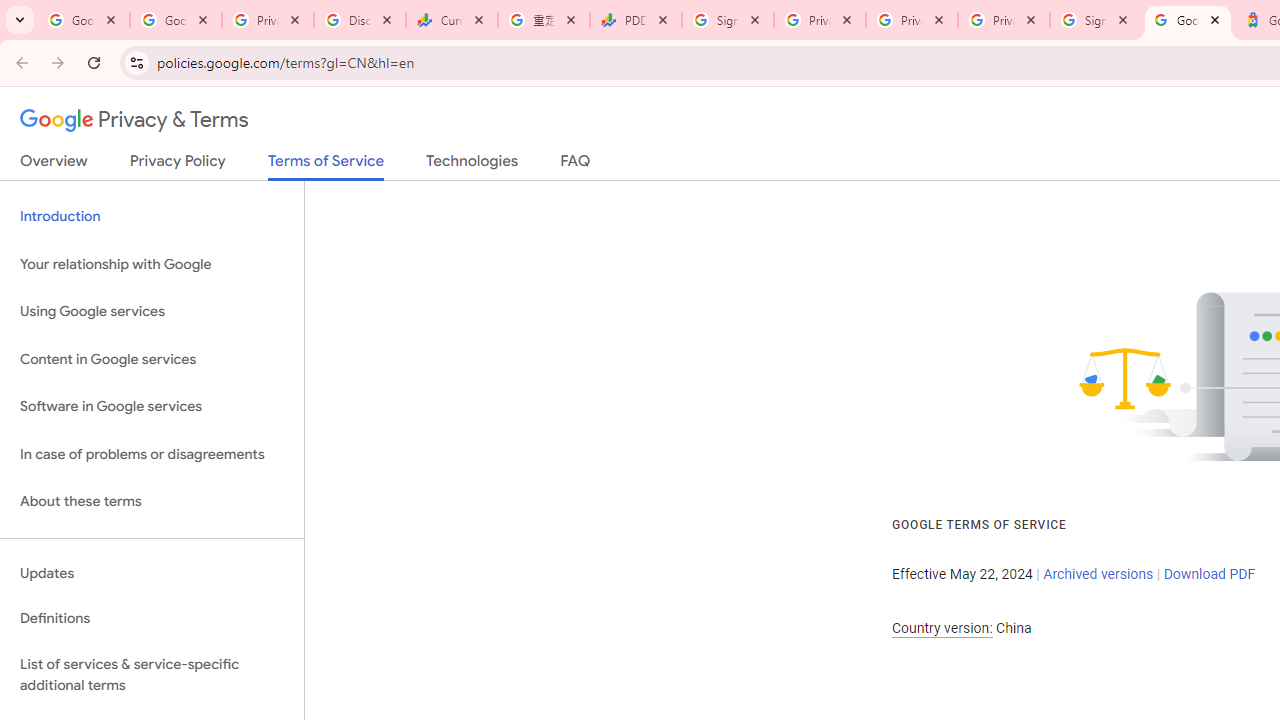  I want to click on Using Google services, so click(152, 312).